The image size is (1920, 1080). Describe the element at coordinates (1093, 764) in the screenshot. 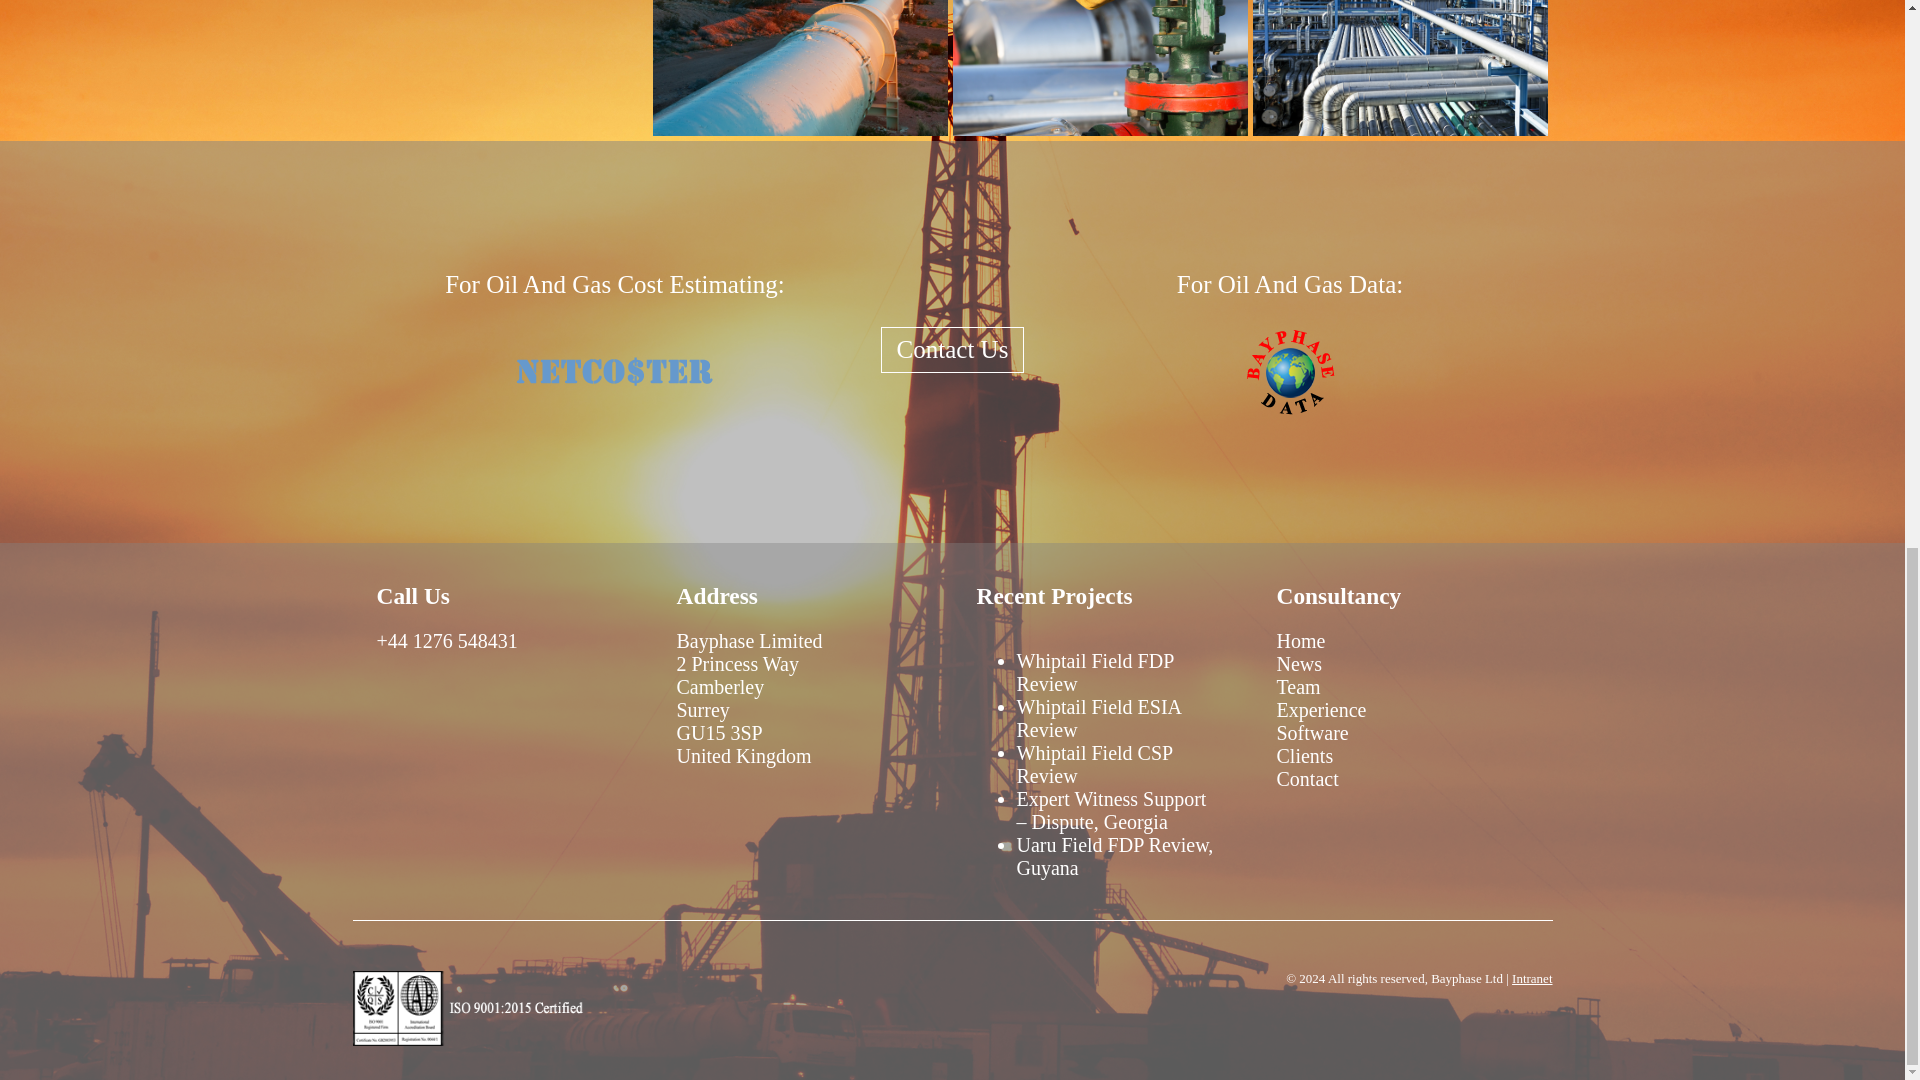

I see `Whiptail Field CSP Review` at that location.